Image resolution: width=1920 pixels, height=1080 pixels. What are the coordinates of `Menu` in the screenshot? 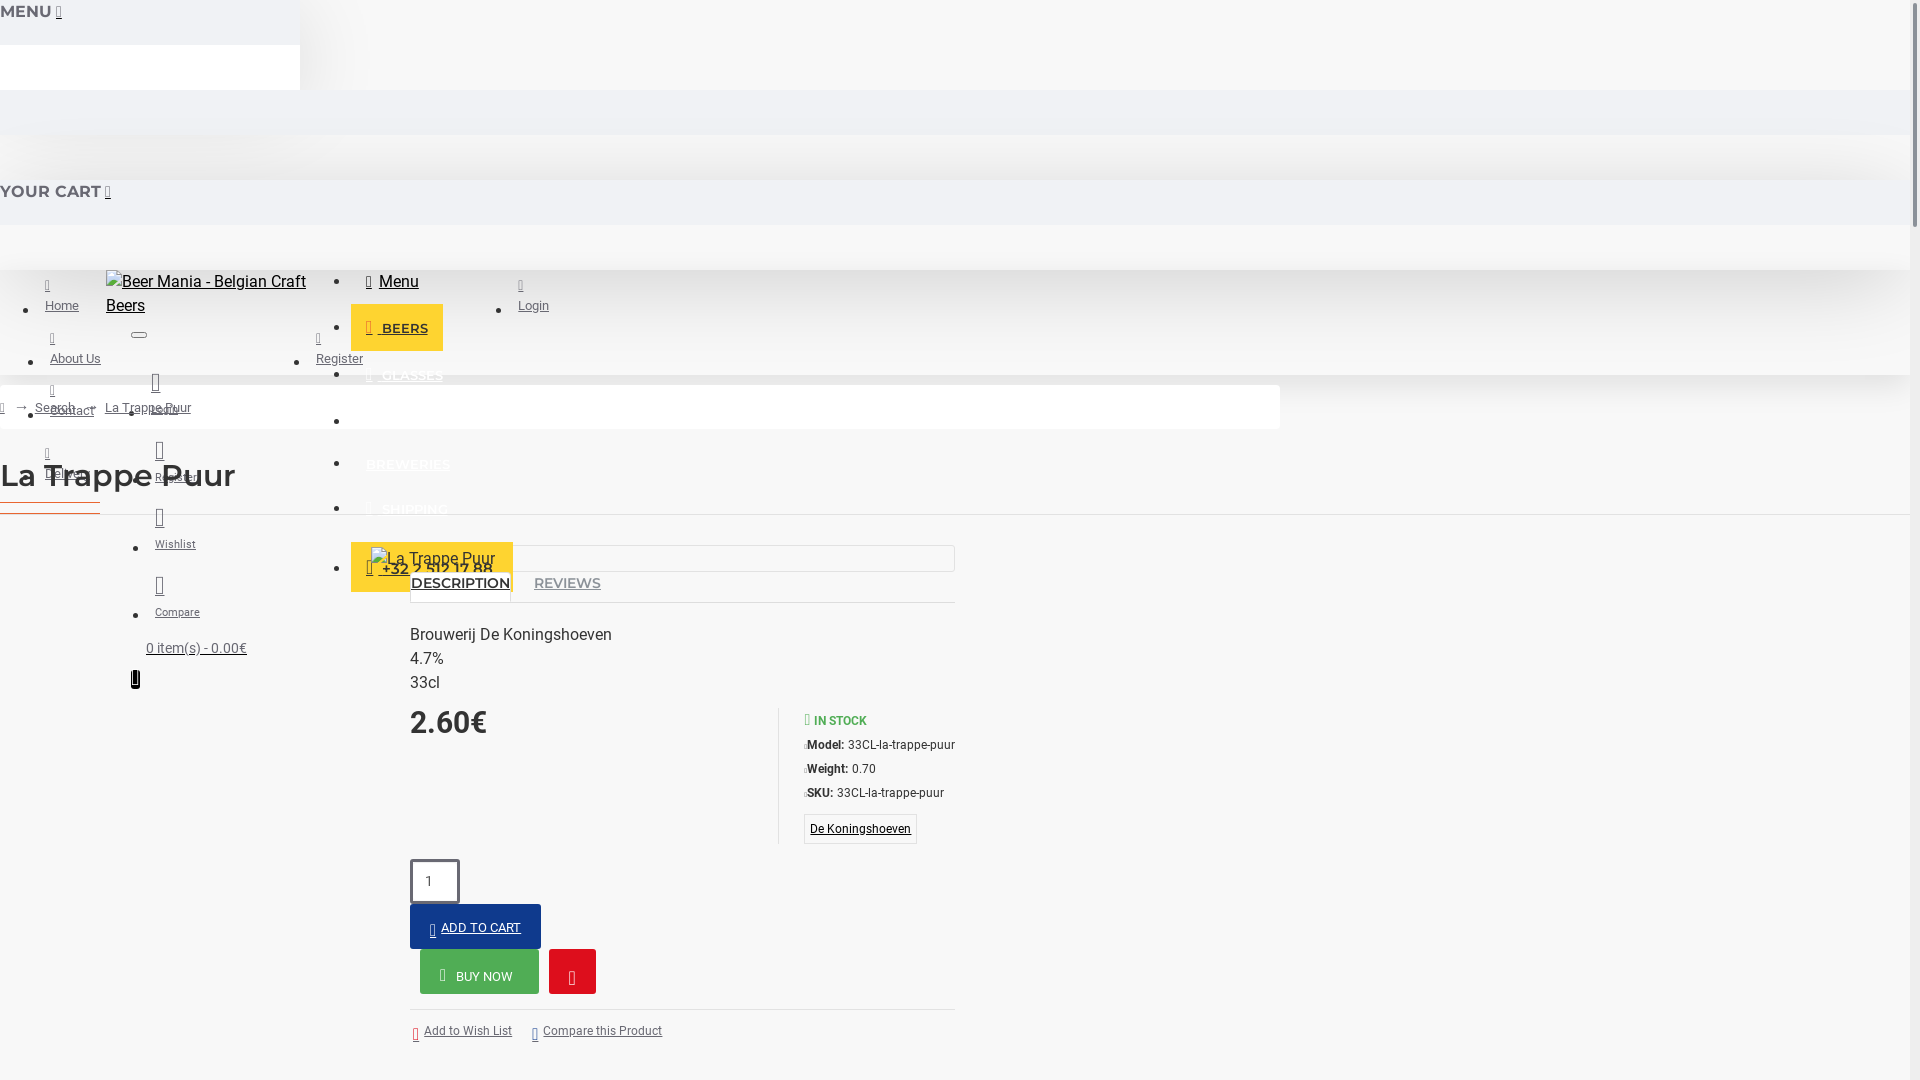 It's located at (392, 282).